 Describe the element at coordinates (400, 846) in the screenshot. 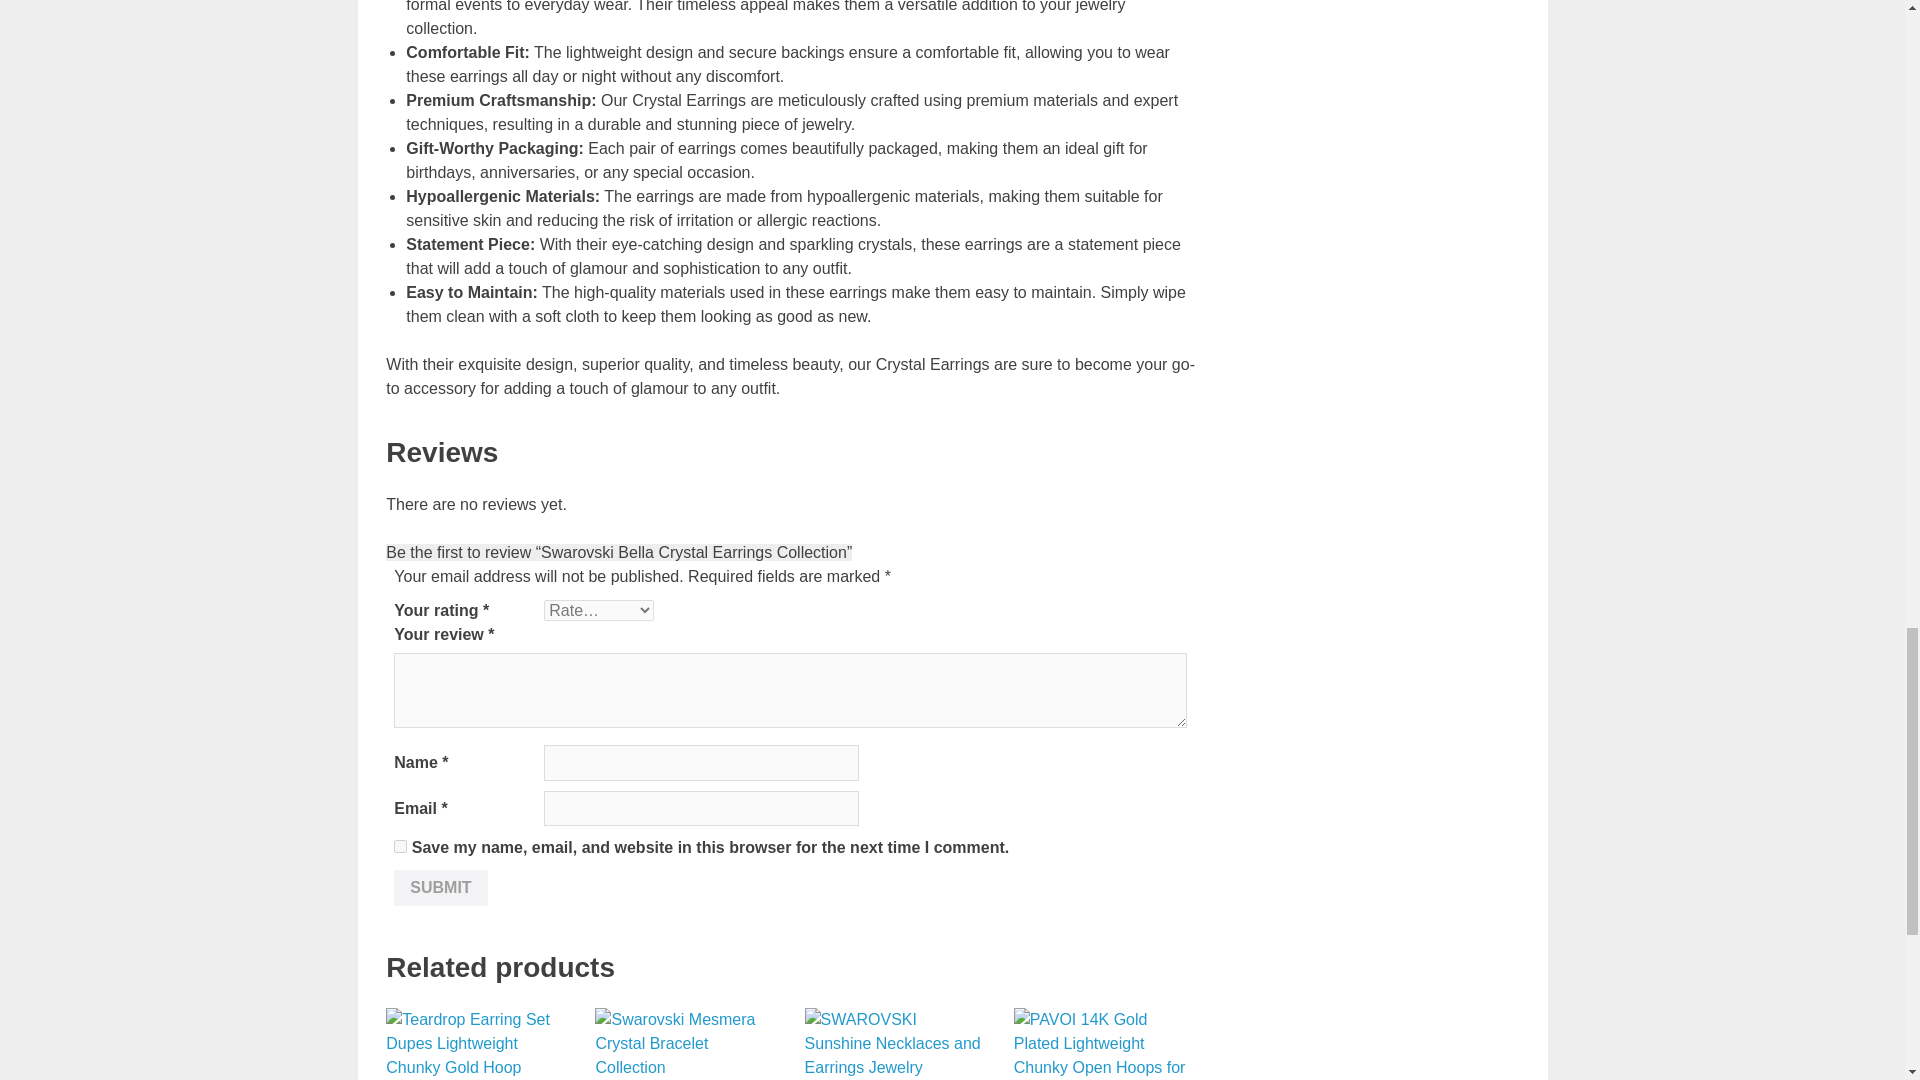

I see `yes` at that location.